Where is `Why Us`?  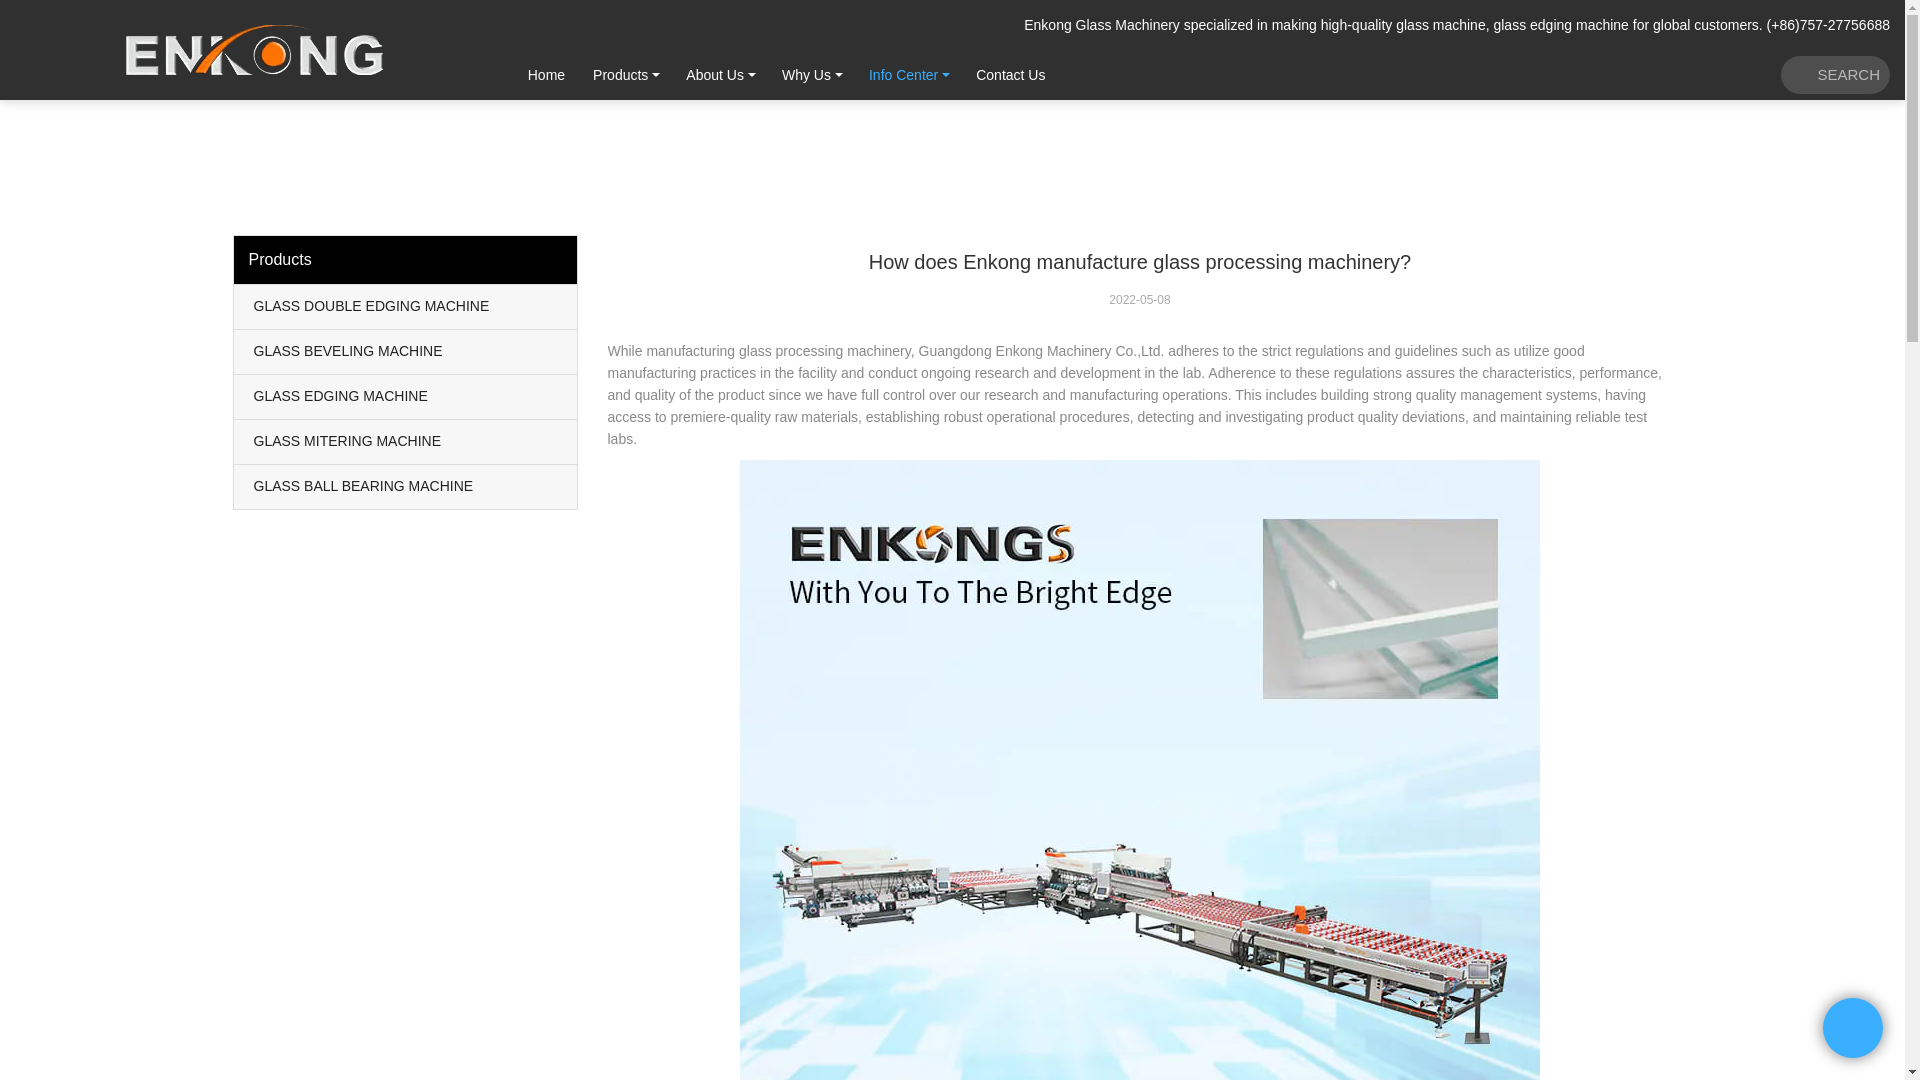 Why Us is located at coordinates (806, 74).